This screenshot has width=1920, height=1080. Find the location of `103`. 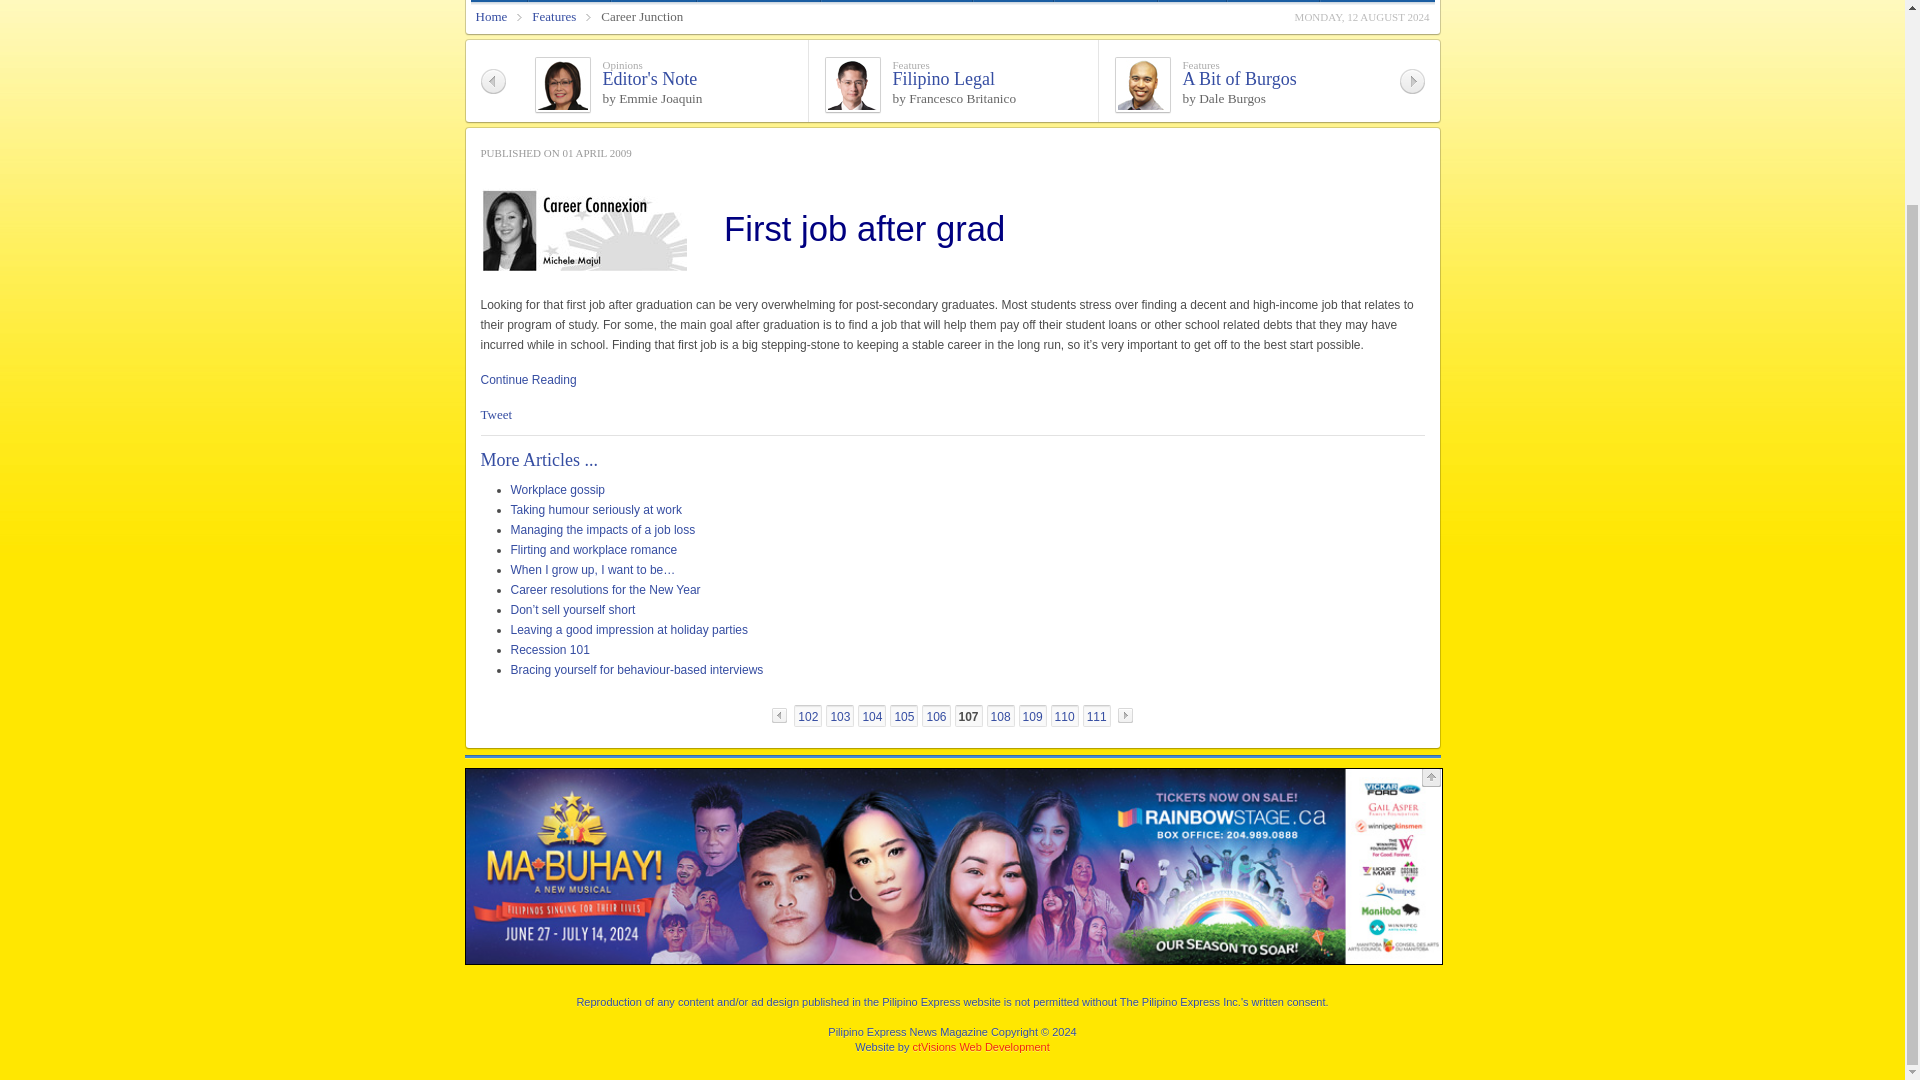

103 is located at coordinates (840, 716).